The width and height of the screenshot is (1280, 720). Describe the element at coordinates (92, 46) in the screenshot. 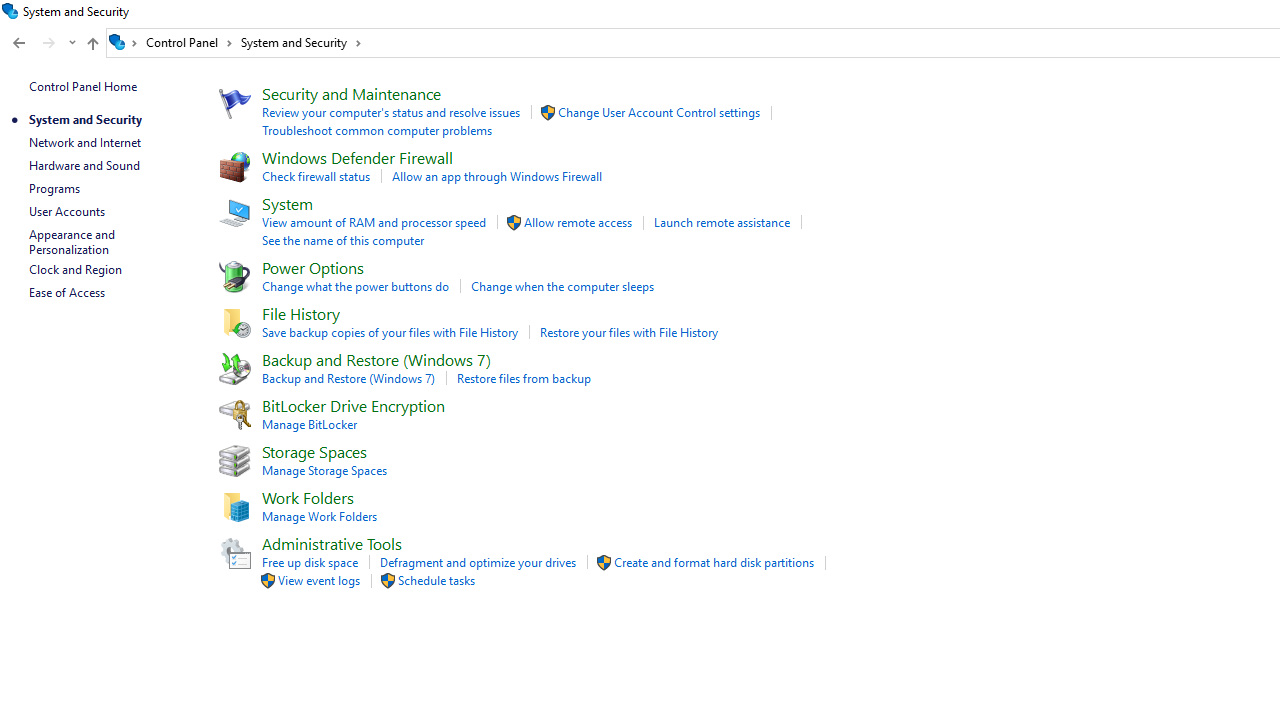

I see `Up band toolbar` at that location.